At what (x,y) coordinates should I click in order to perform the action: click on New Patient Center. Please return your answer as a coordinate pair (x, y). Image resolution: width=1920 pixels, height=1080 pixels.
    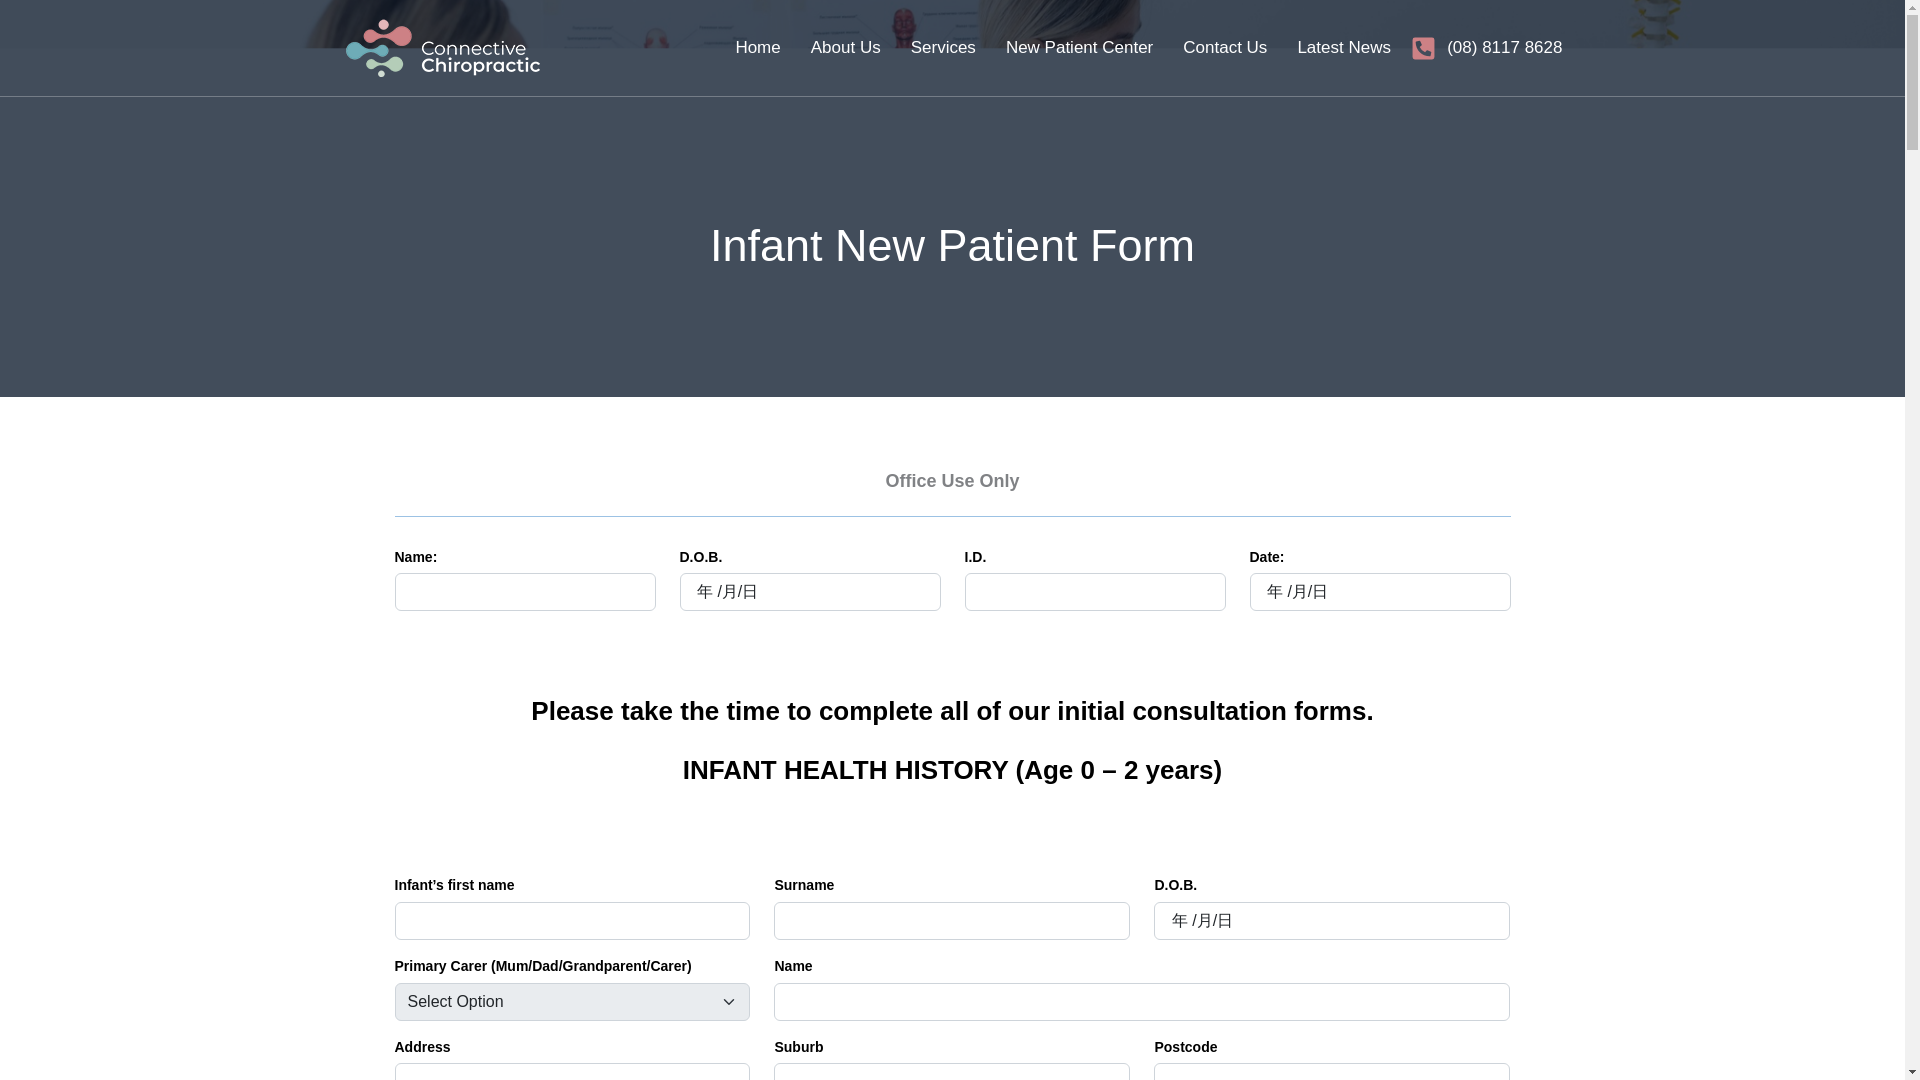
    Looking at the image, I should click on (1080, 48).